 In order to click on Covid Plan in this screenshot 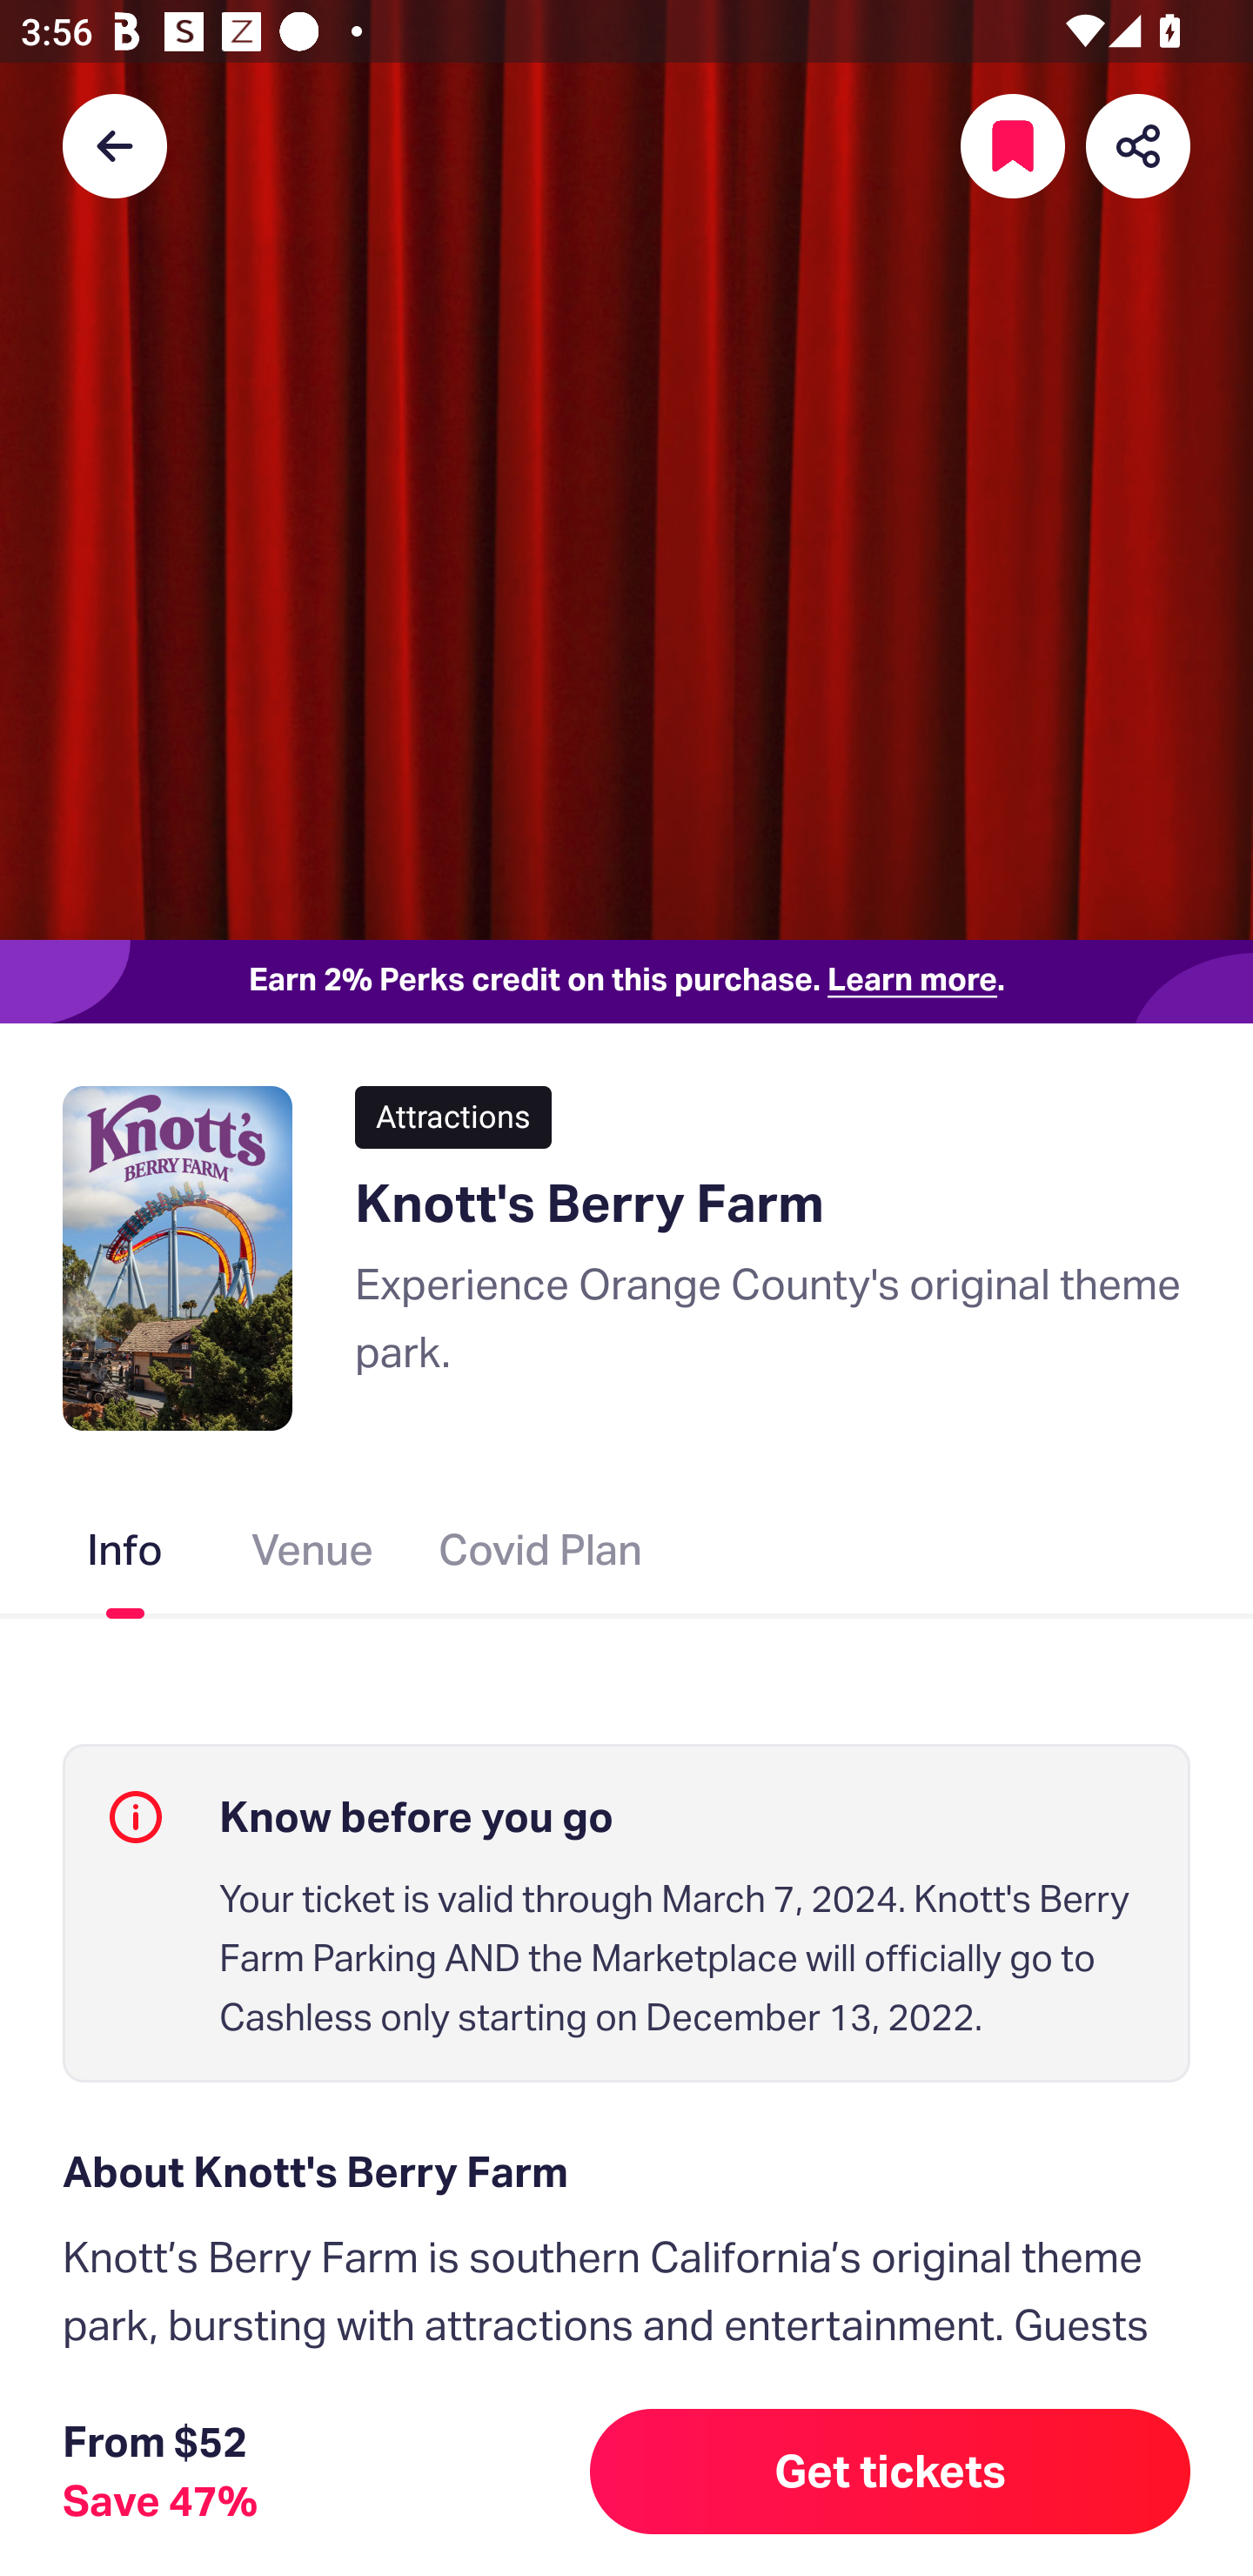, I will do `click(540, 1555)`.